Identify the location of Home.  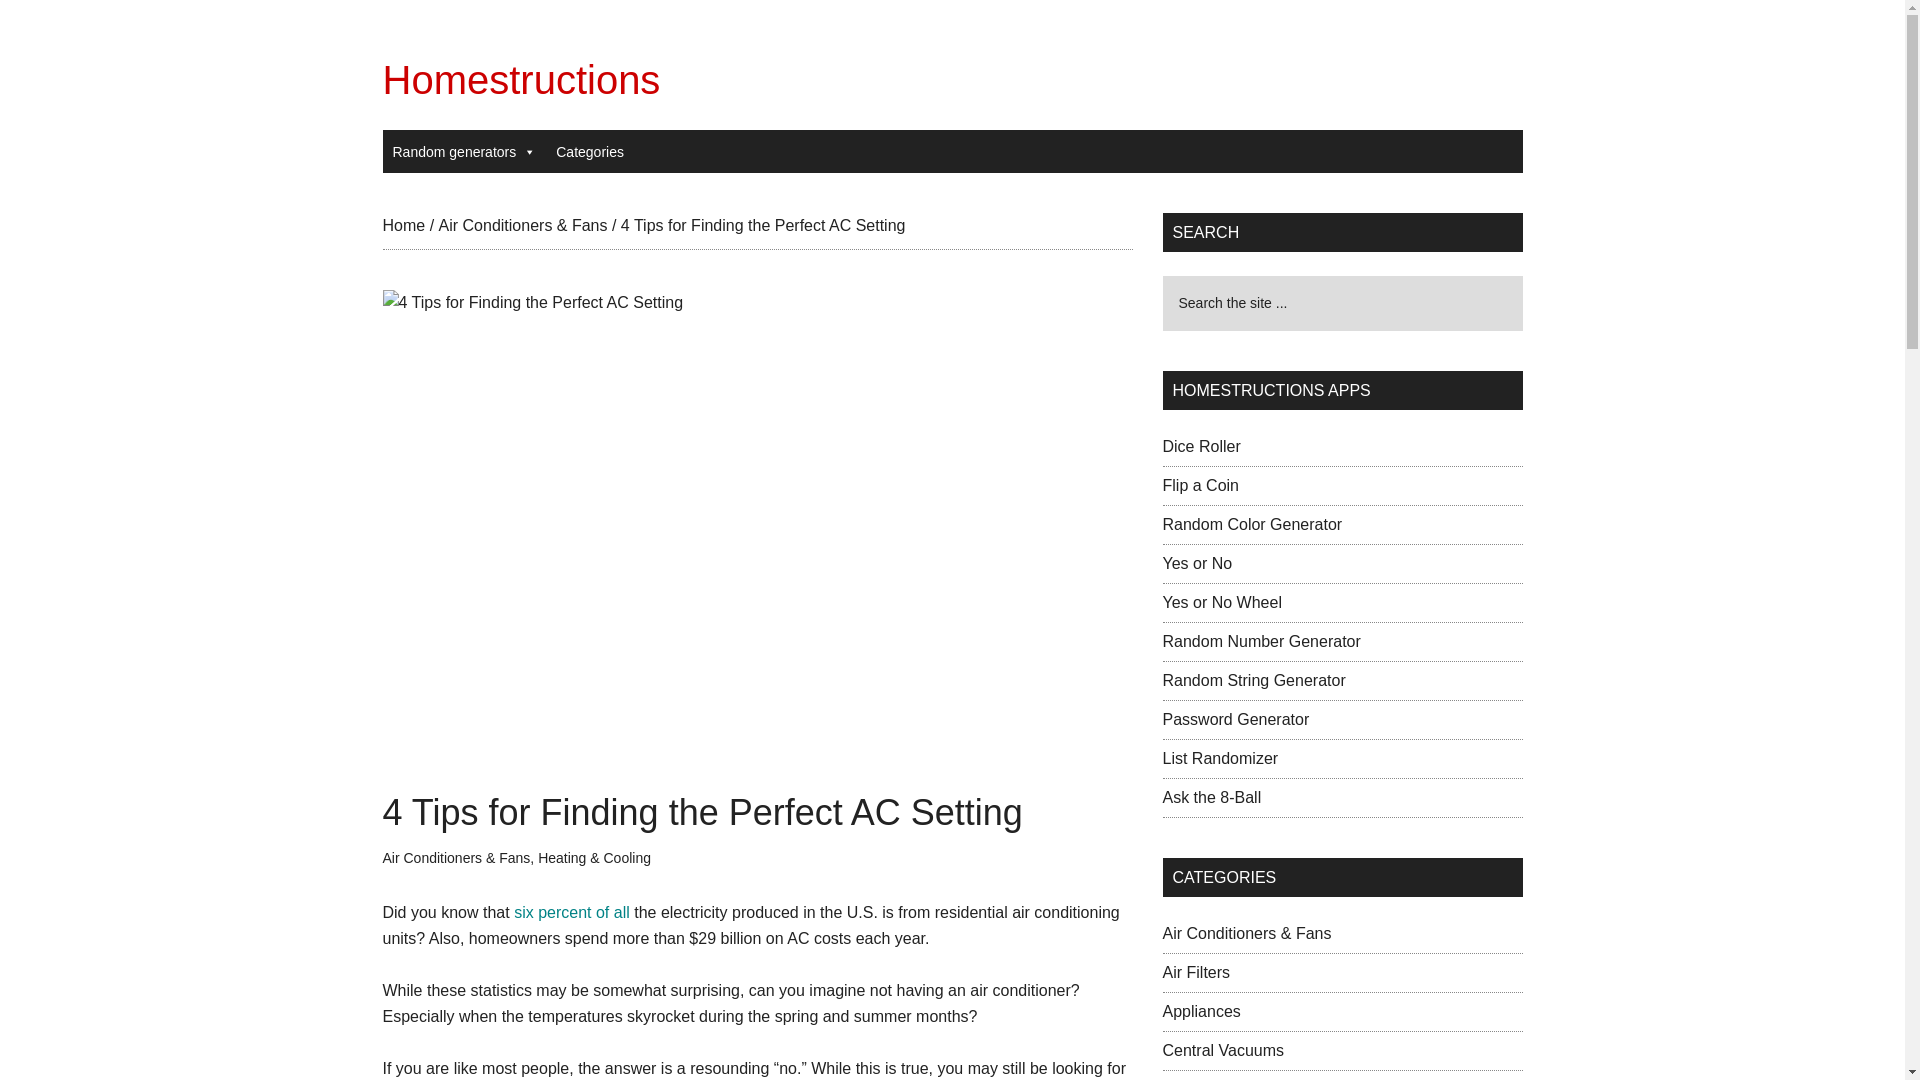
(403, 226).